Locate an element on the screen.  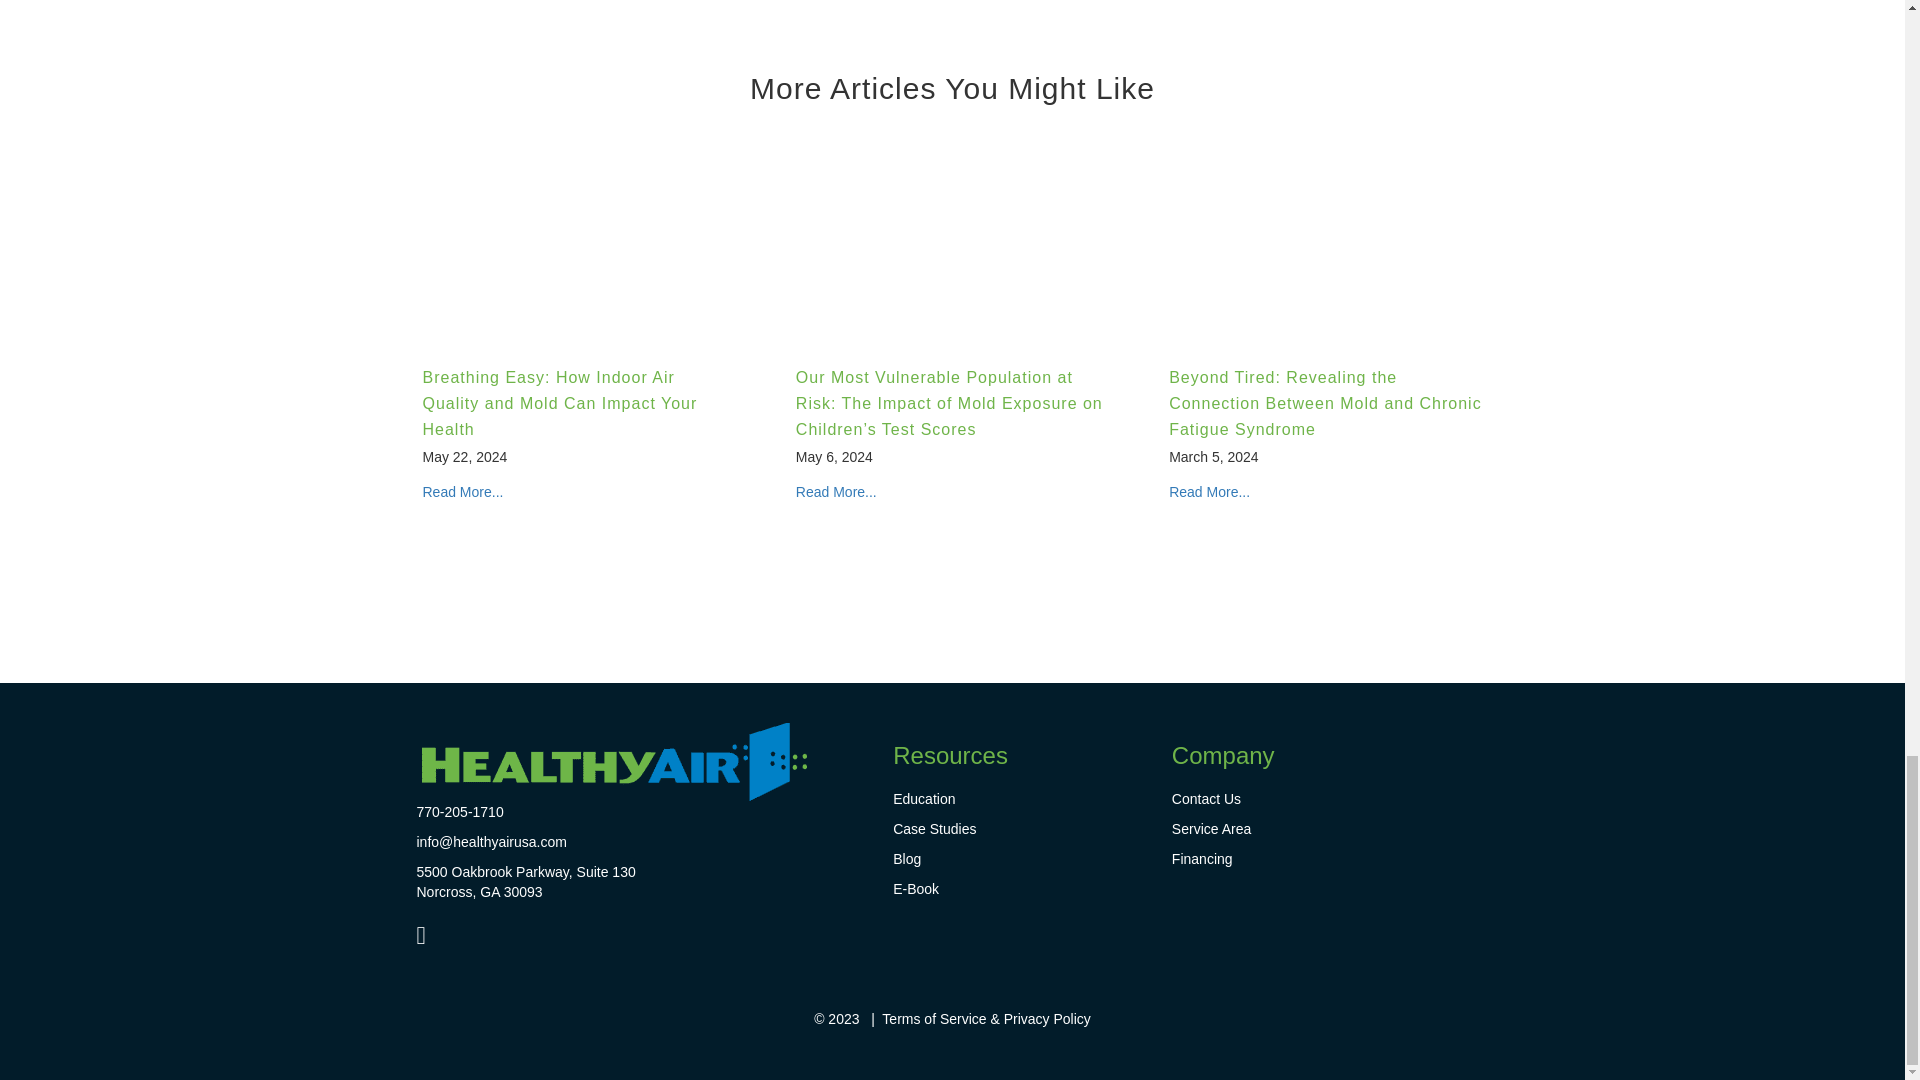
Read More... is located at coordinates (1209, 492).